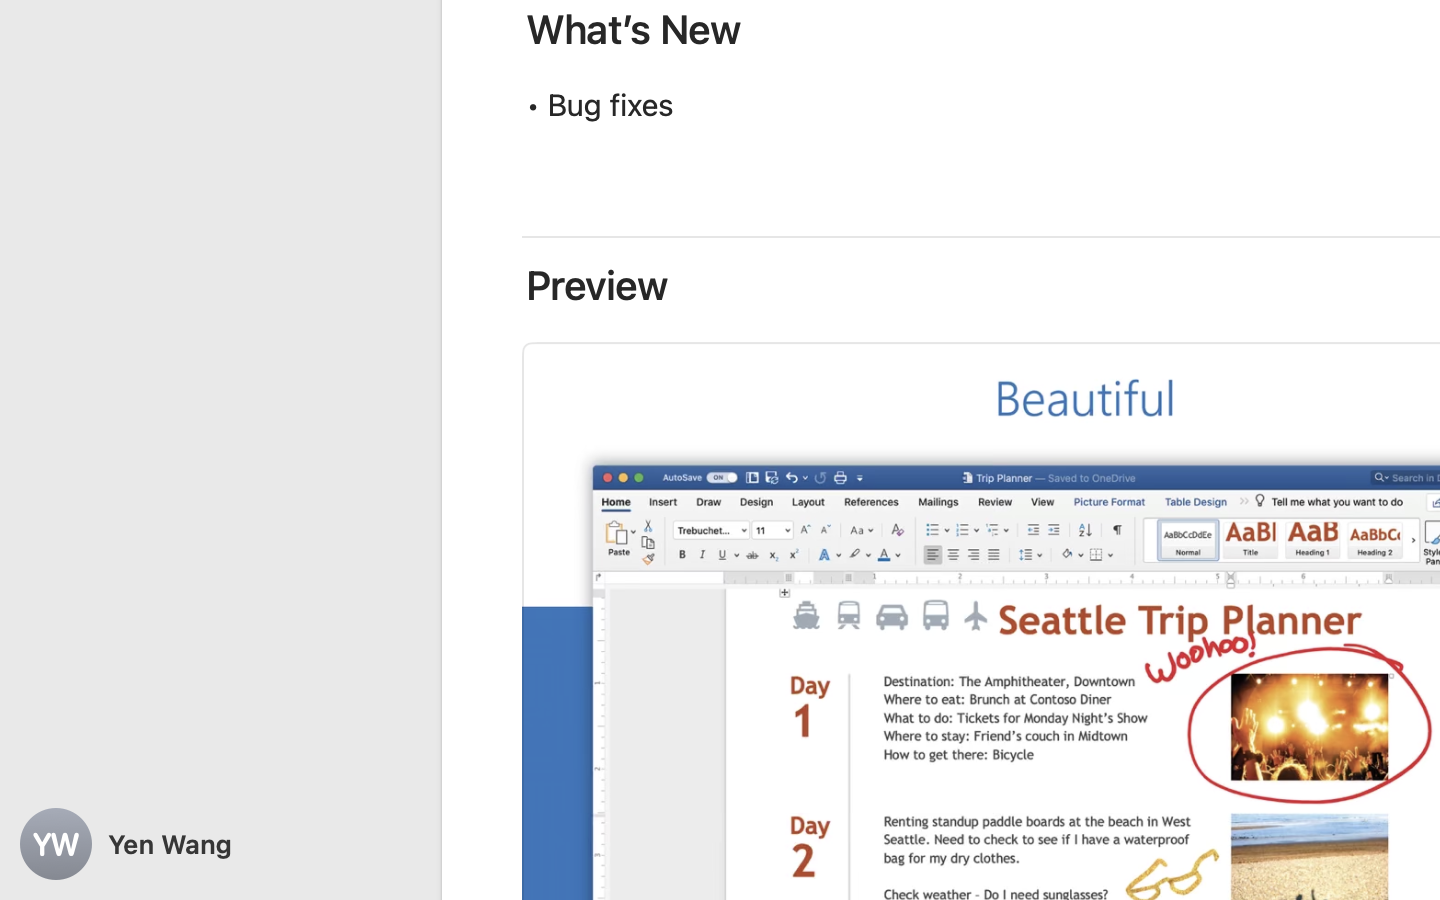  I want to click on Yen Wang, so click(220, 844).